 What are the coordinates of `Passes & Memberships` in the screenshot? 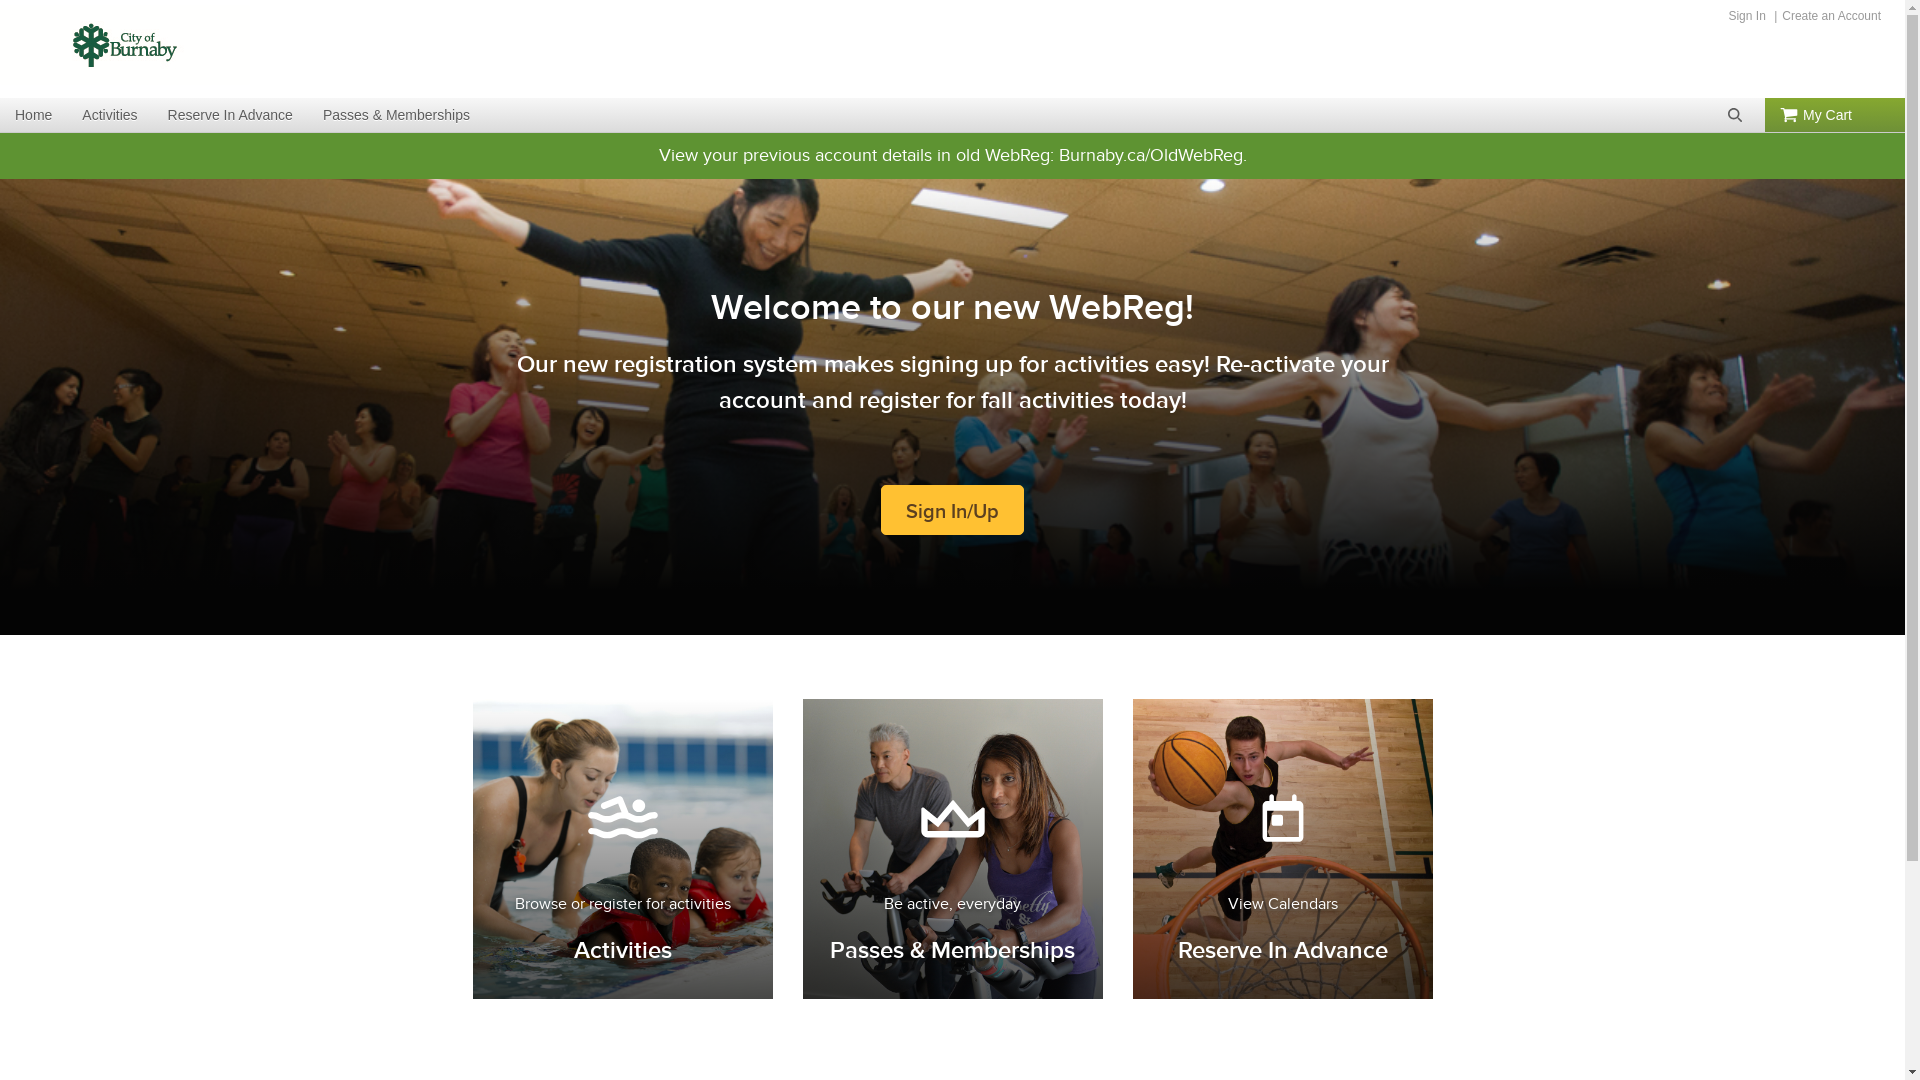 It's located at (396, 115).